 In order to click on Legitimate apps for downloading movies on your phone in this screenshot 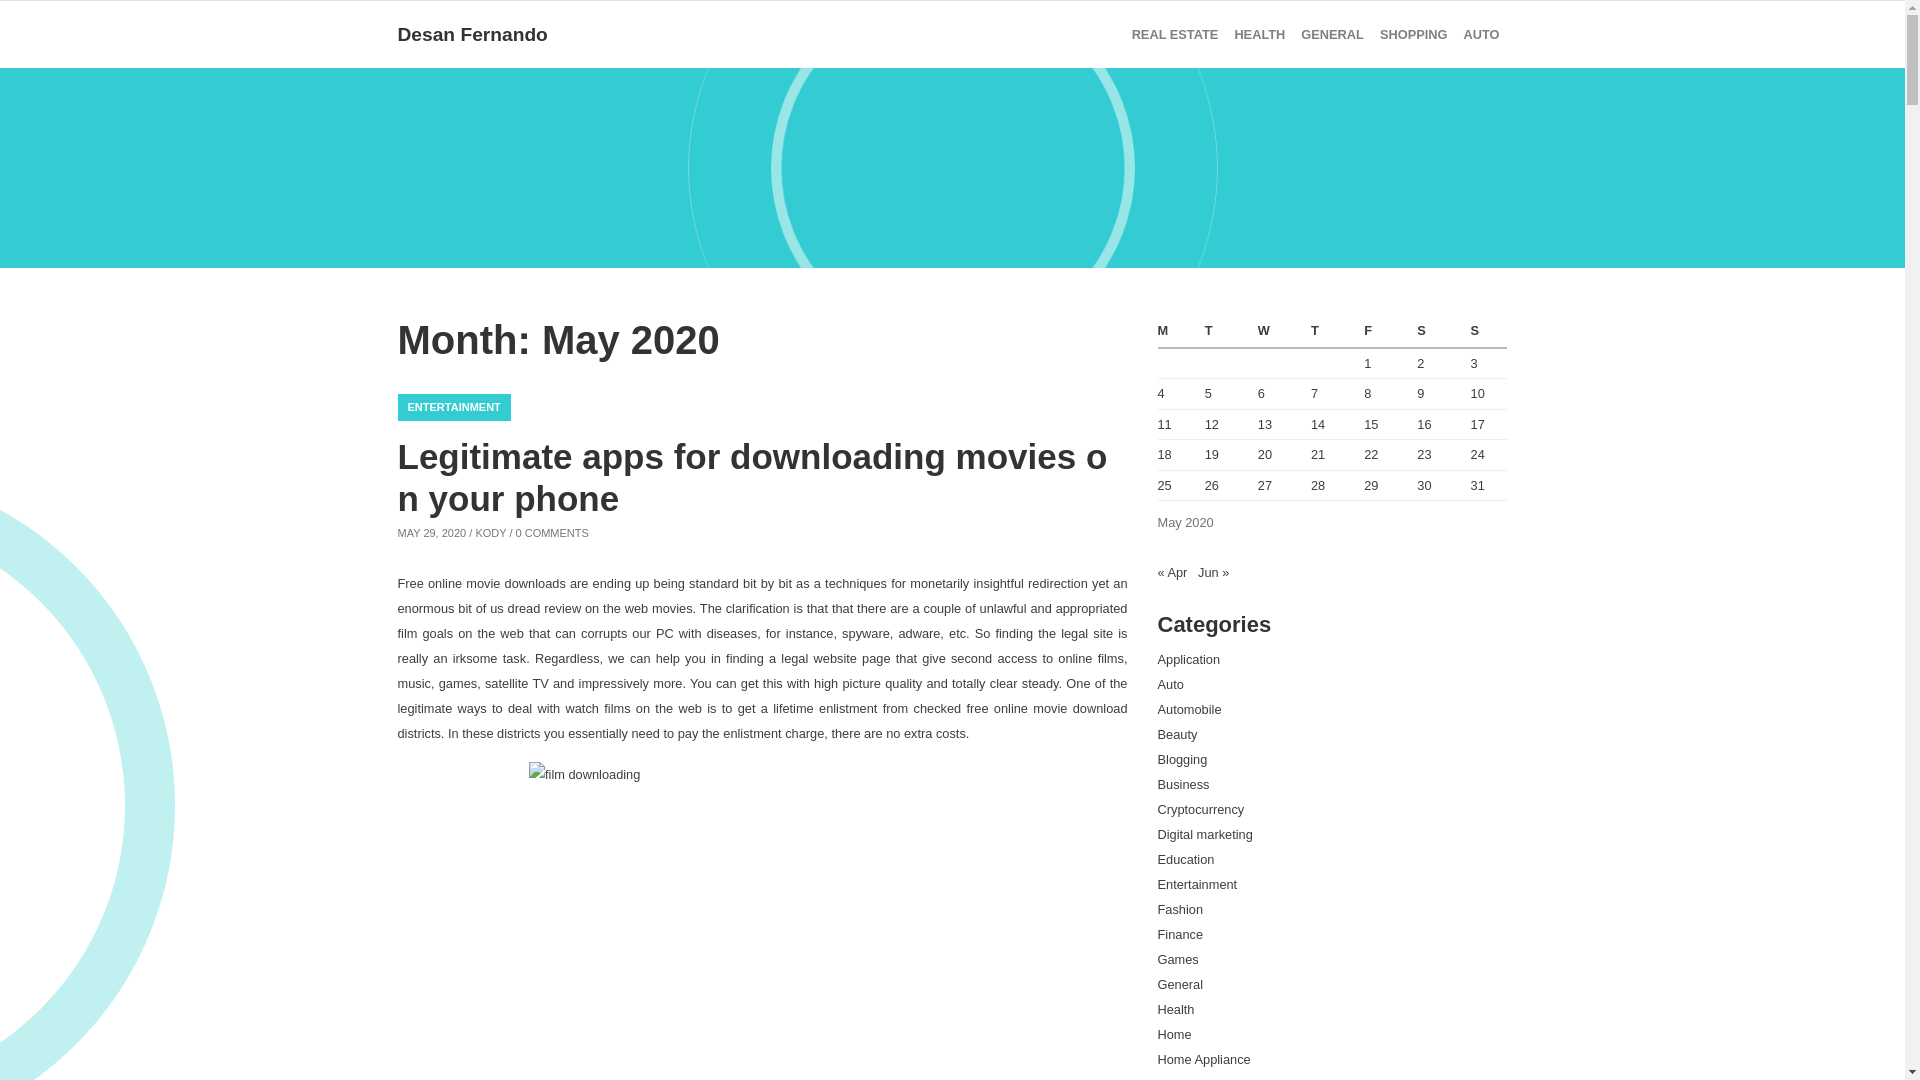, I will do `click(752, 478)`.